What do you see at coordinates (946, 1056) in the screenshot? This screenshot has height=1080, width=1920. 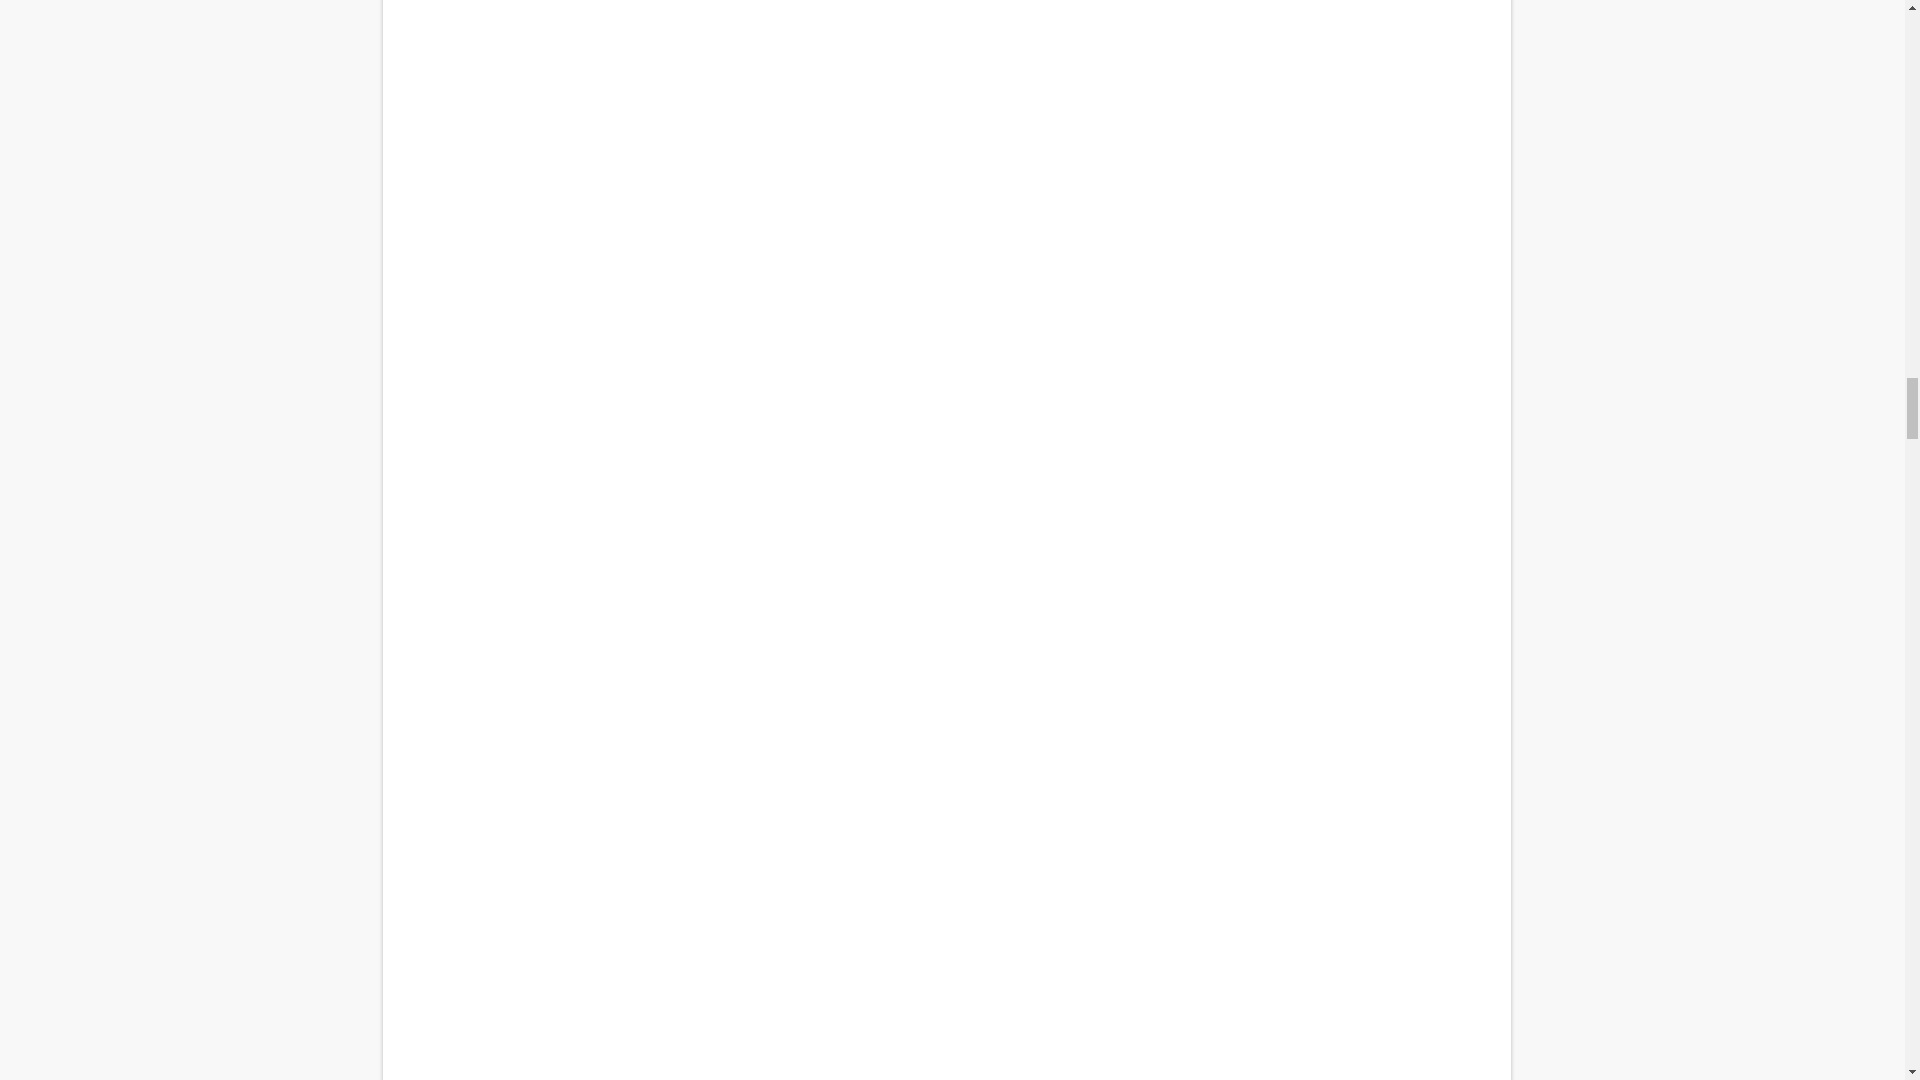 I see `Fill in the blanks` at bounding box center [946, 1056].